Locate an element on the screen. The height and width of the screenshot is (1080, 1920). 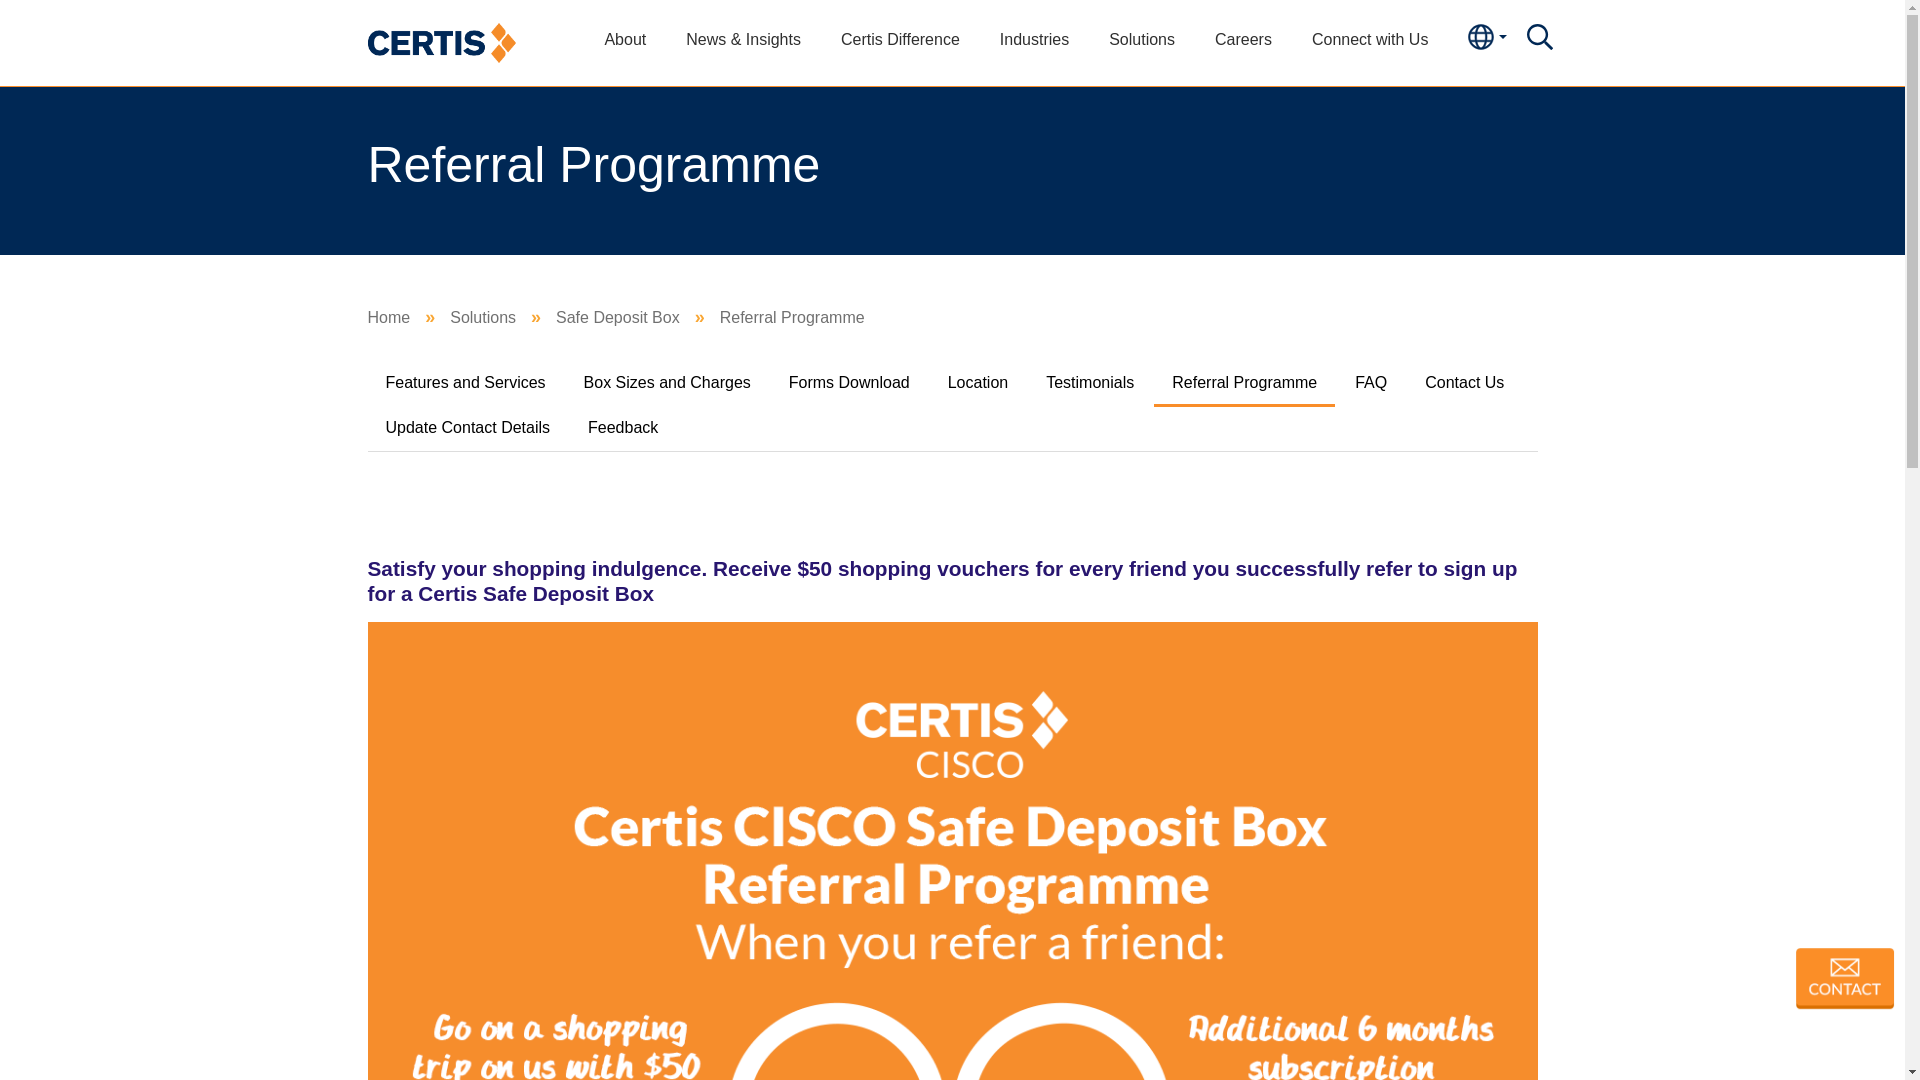
Connect with Us is located at coordinates (1370, 40).